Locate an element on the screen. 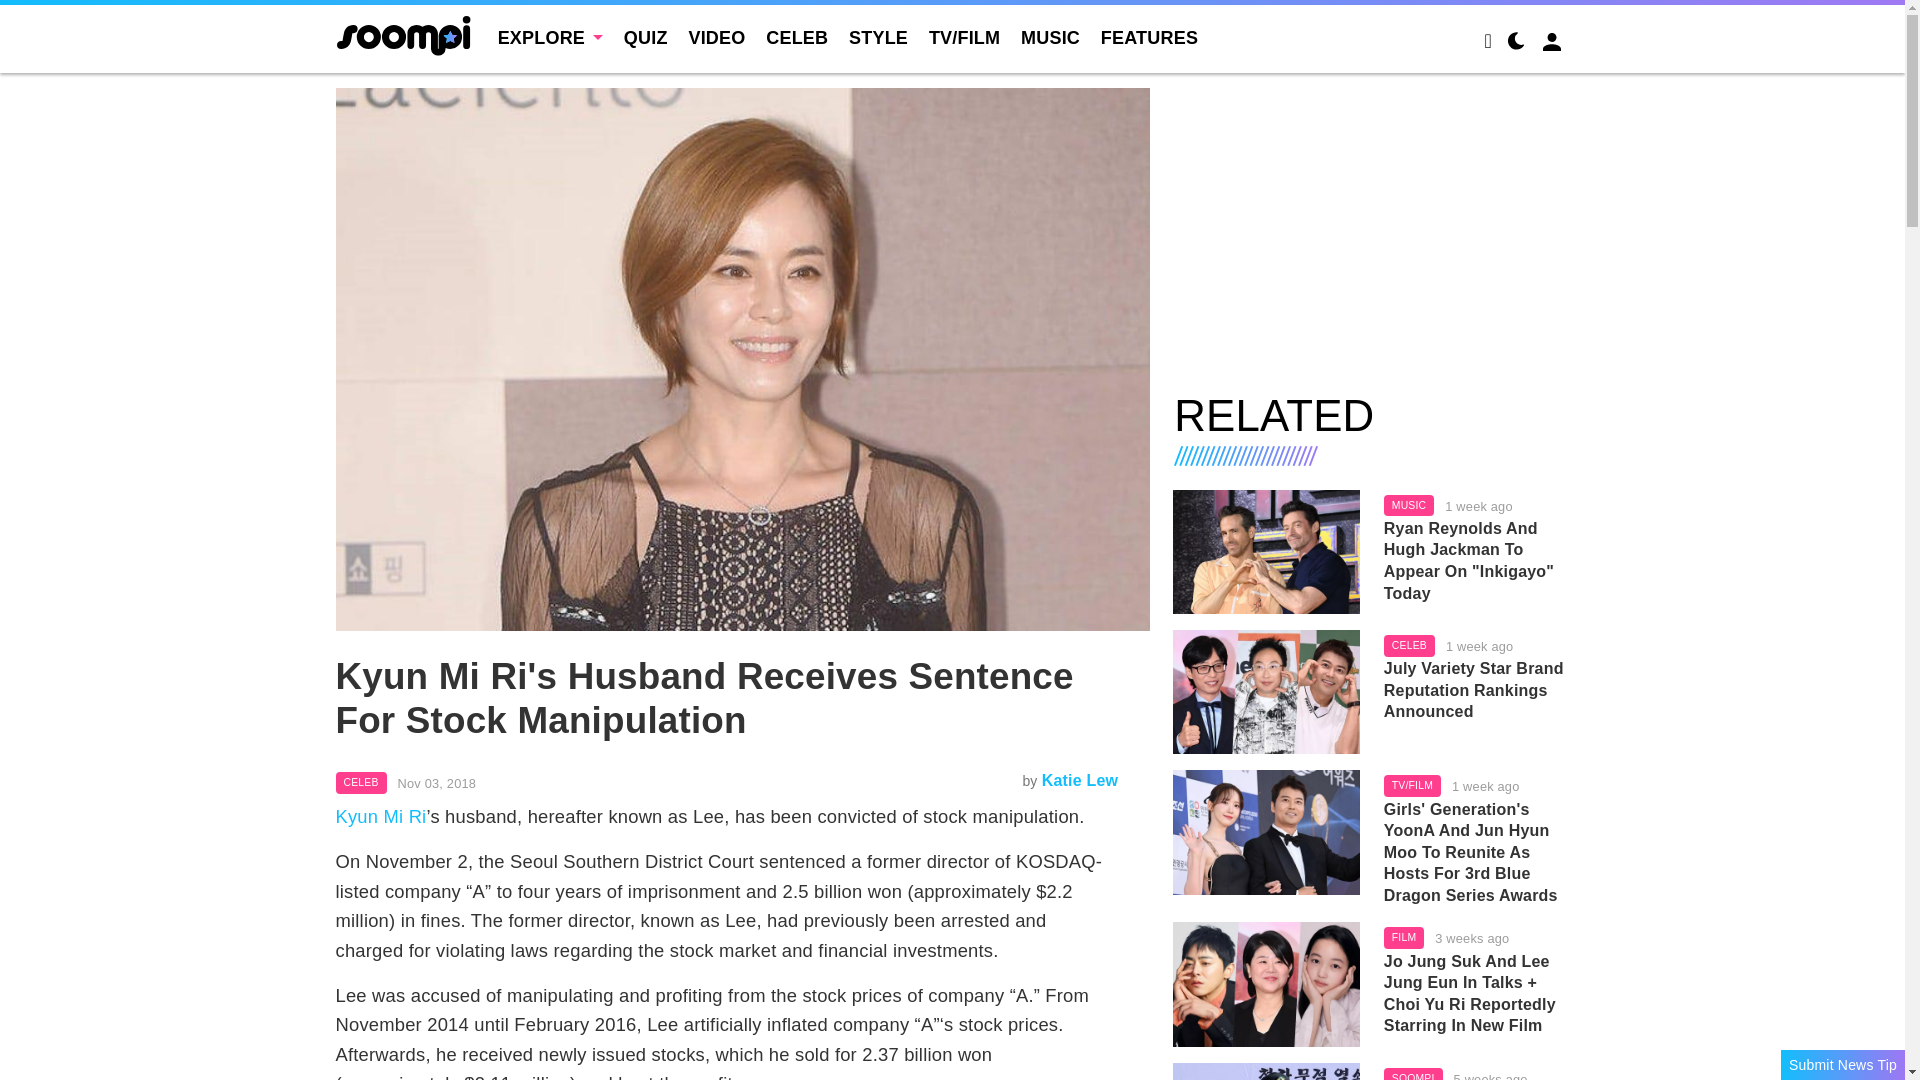  Night Mode Toggle is located at coordinates (1516, 44).